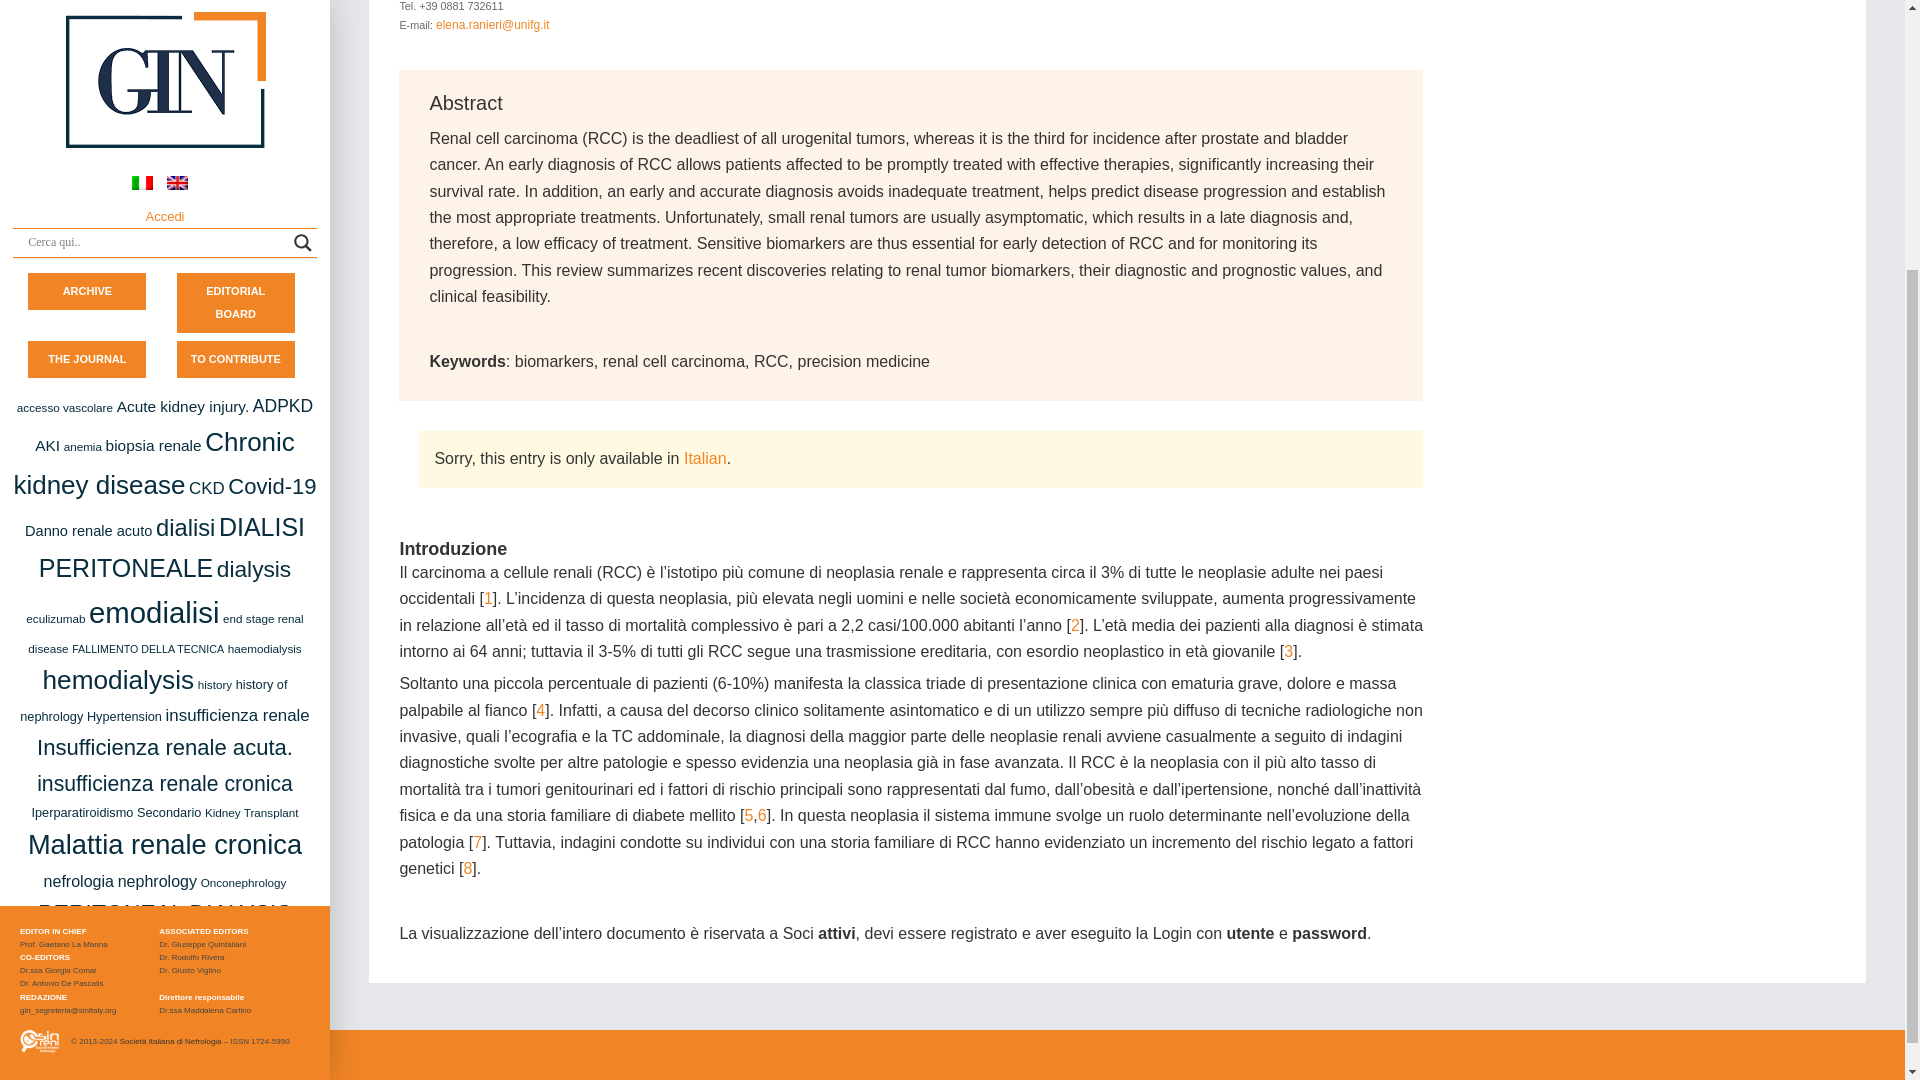 Image resolution: width=1920 pixels, height=1080 pixels. What do you see at coordinates (172, 190) in the screenshot?
I see `DIALISI PERITONEALE` at bounding box center [172, 190].